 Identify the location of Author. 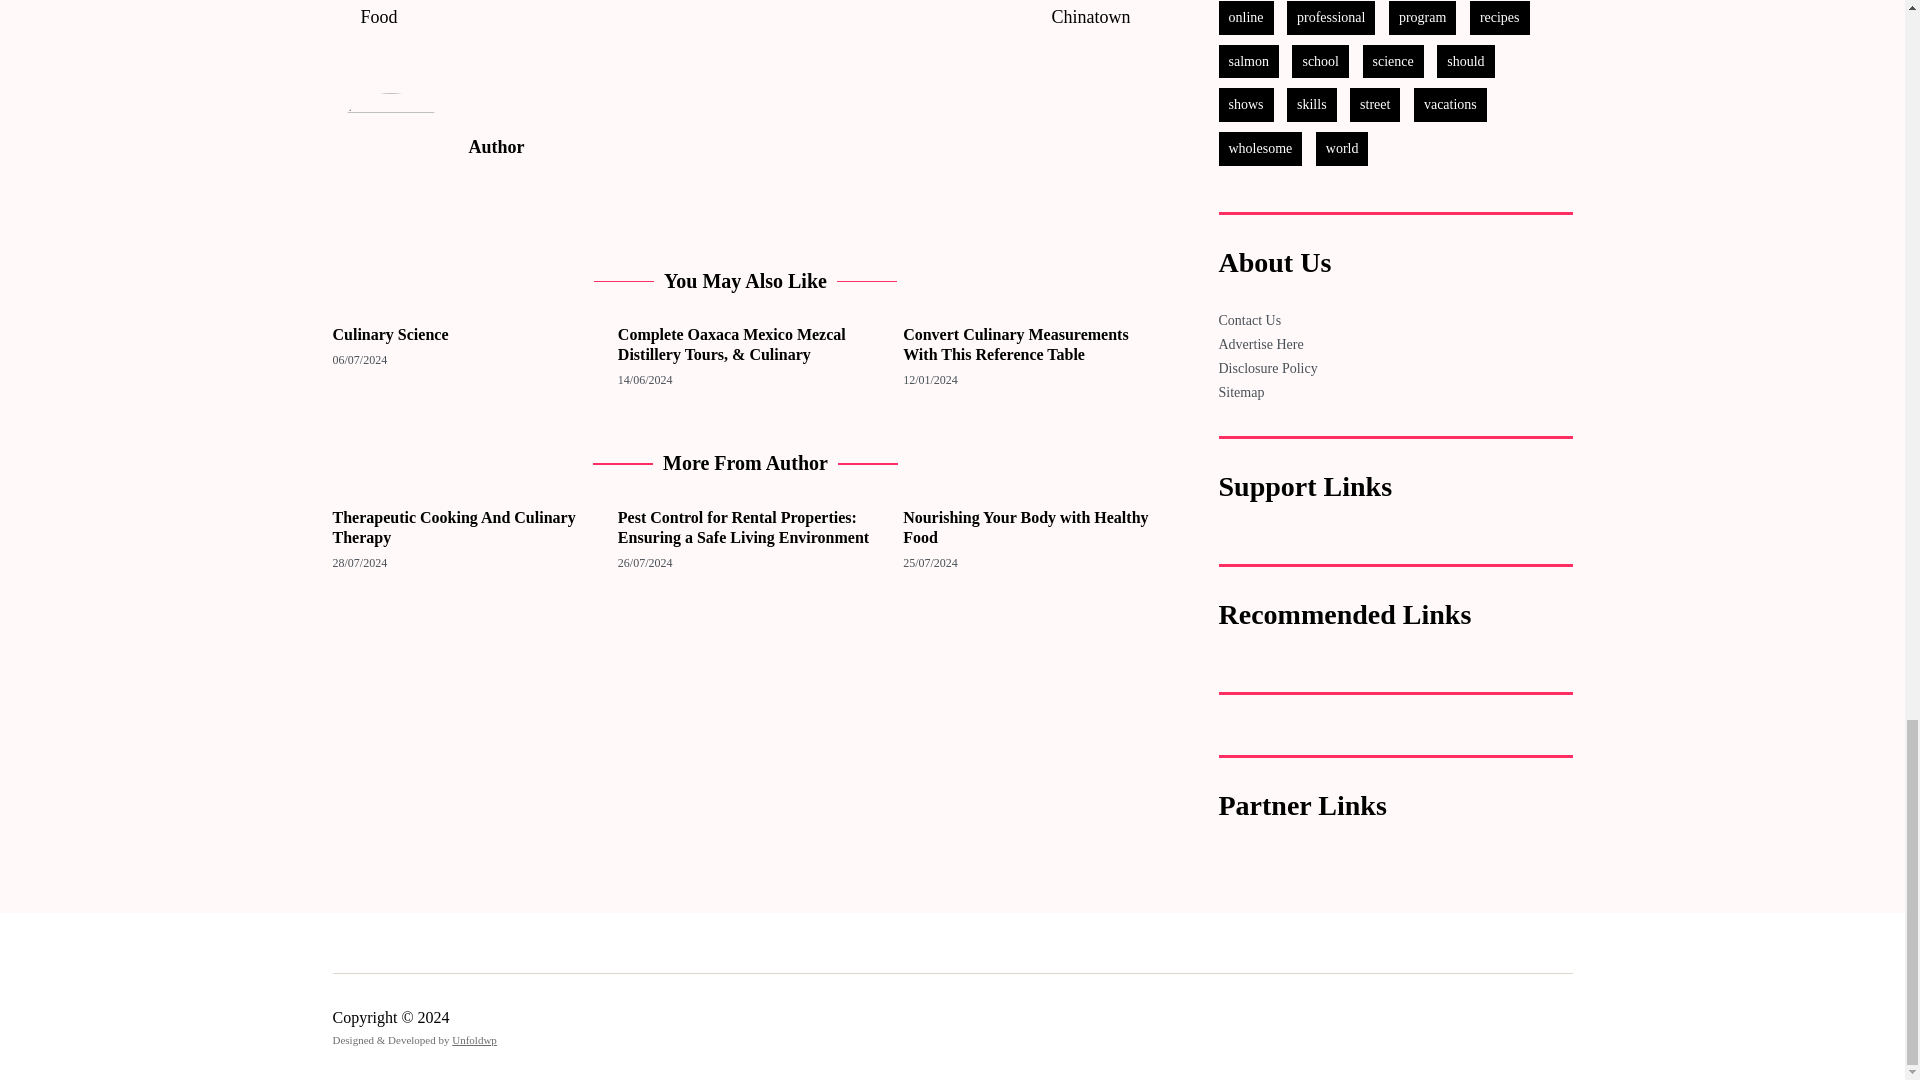
(390, 150).